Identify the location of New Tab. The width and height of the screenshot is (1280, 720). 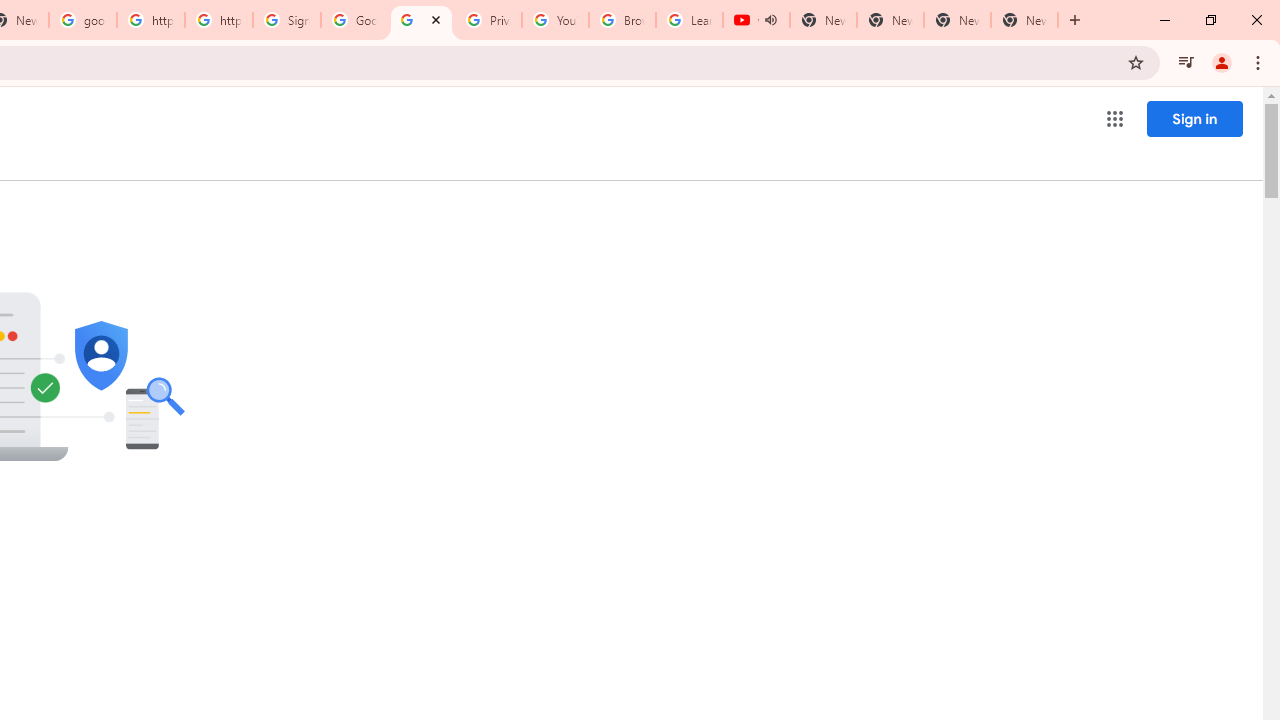
(1024, 20).